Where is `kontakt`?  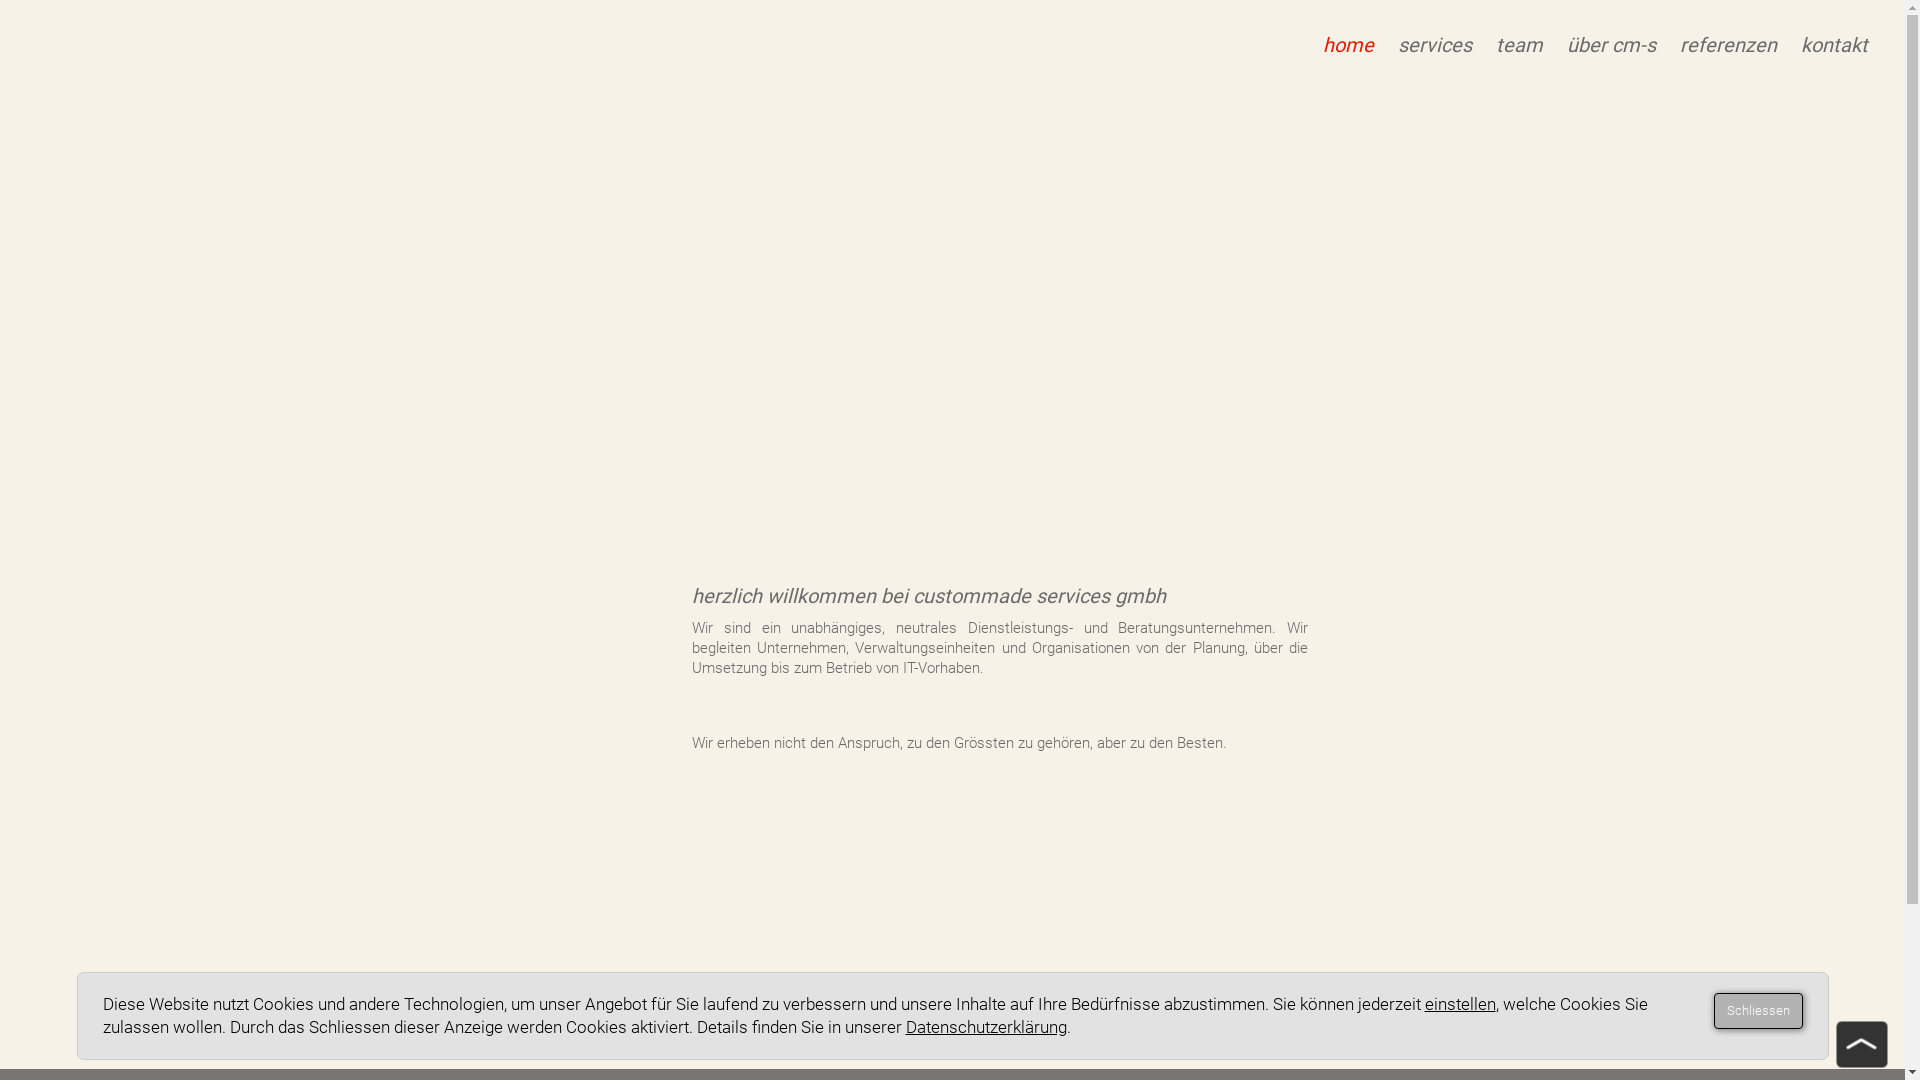
kontakt is located at coordinates (1834, 46).